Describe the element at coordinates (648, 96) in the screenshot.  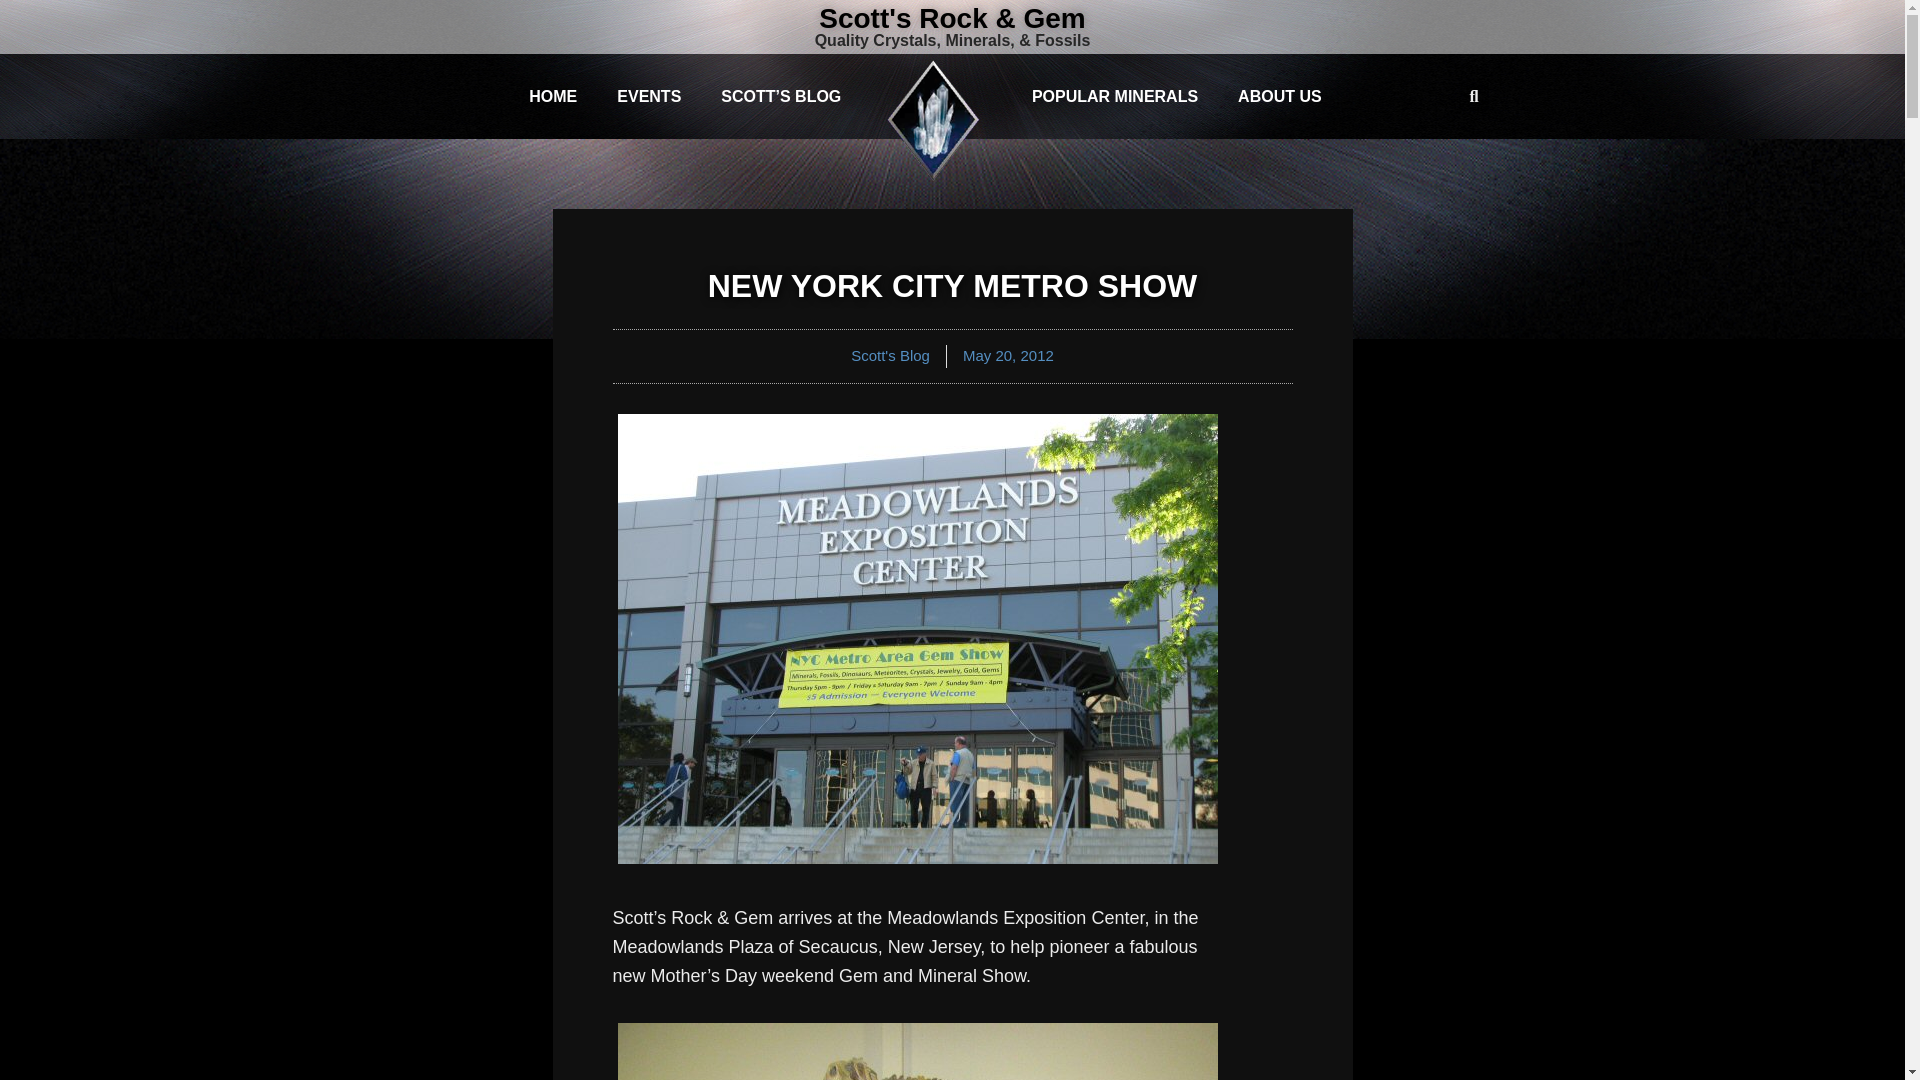
I see `EVENTS` at that location.